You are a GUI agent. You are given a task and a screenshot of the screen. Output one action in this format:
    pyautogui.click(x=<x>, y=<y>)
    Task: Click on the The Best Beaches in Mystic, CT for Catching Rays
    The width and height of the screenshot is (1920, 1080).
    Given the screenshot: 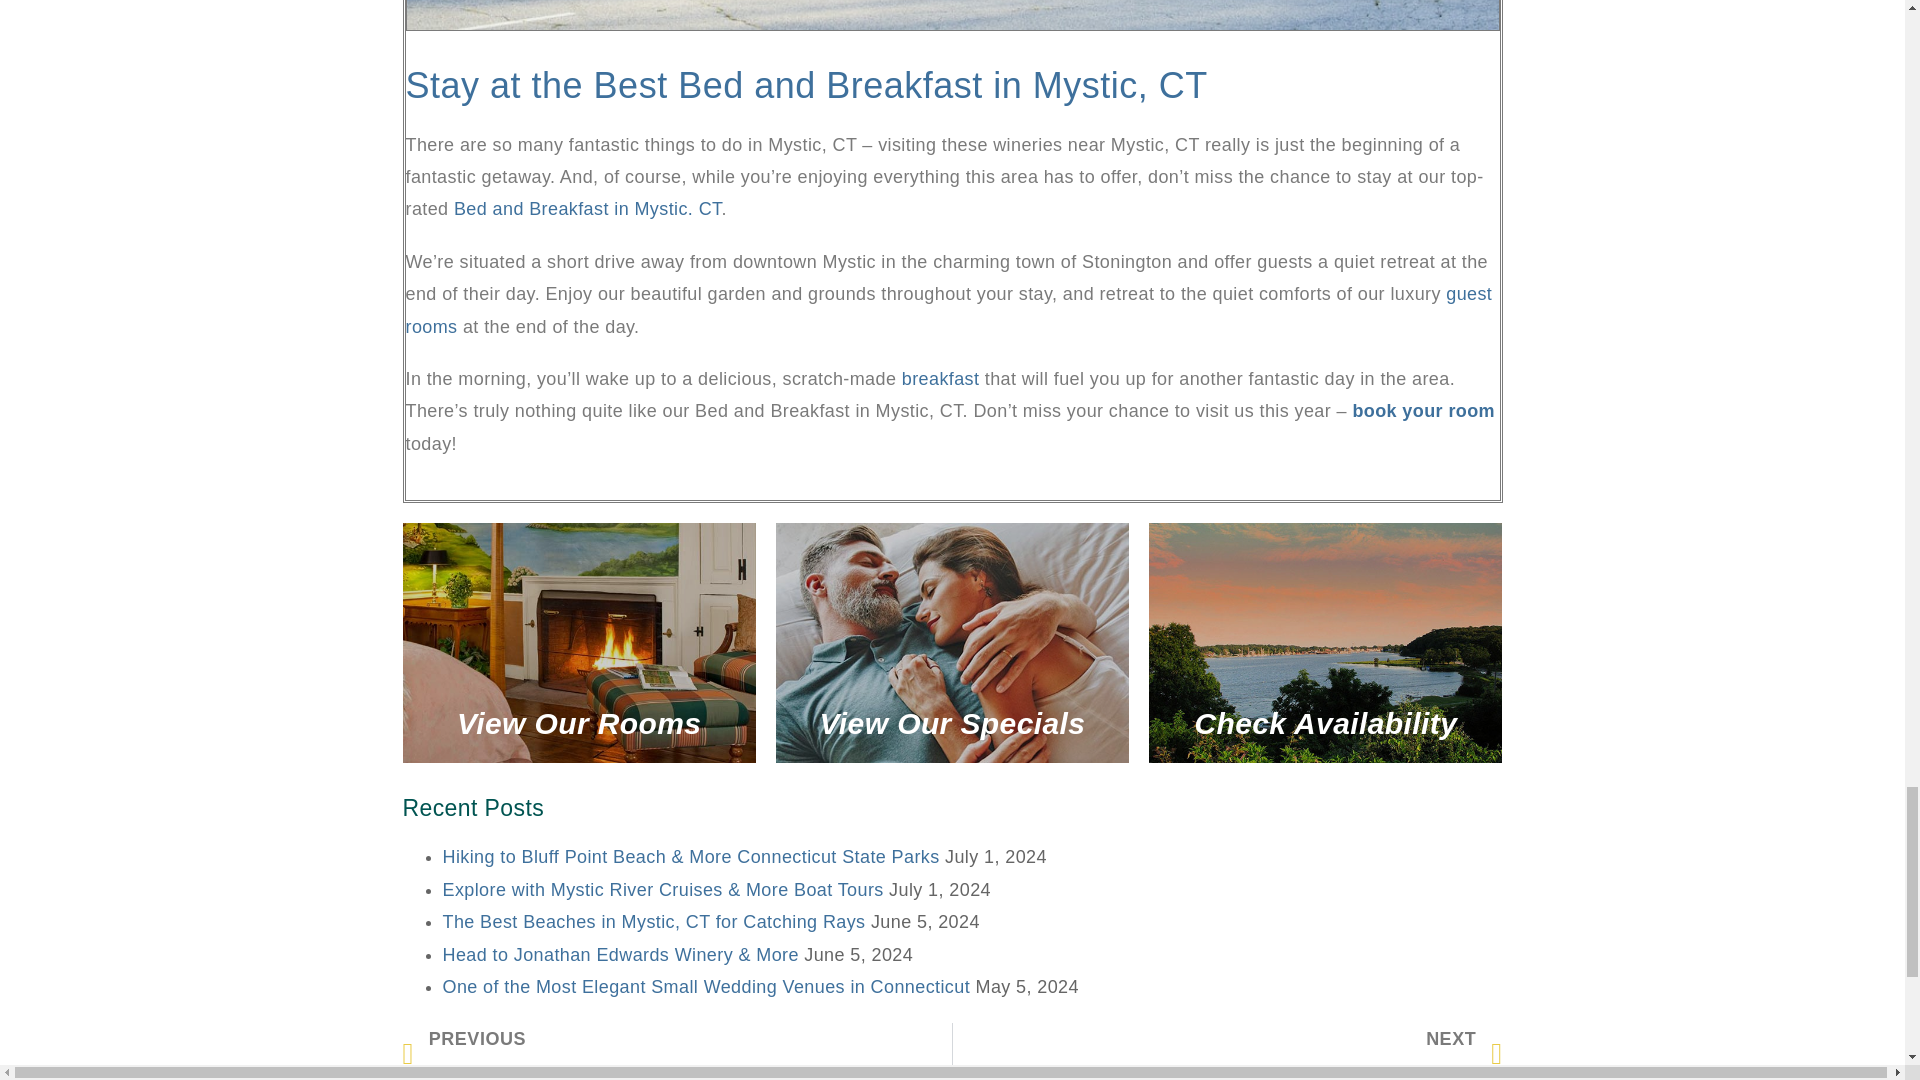 What is the action you would take?
    pyautogui.click(x=653, y=922)
    